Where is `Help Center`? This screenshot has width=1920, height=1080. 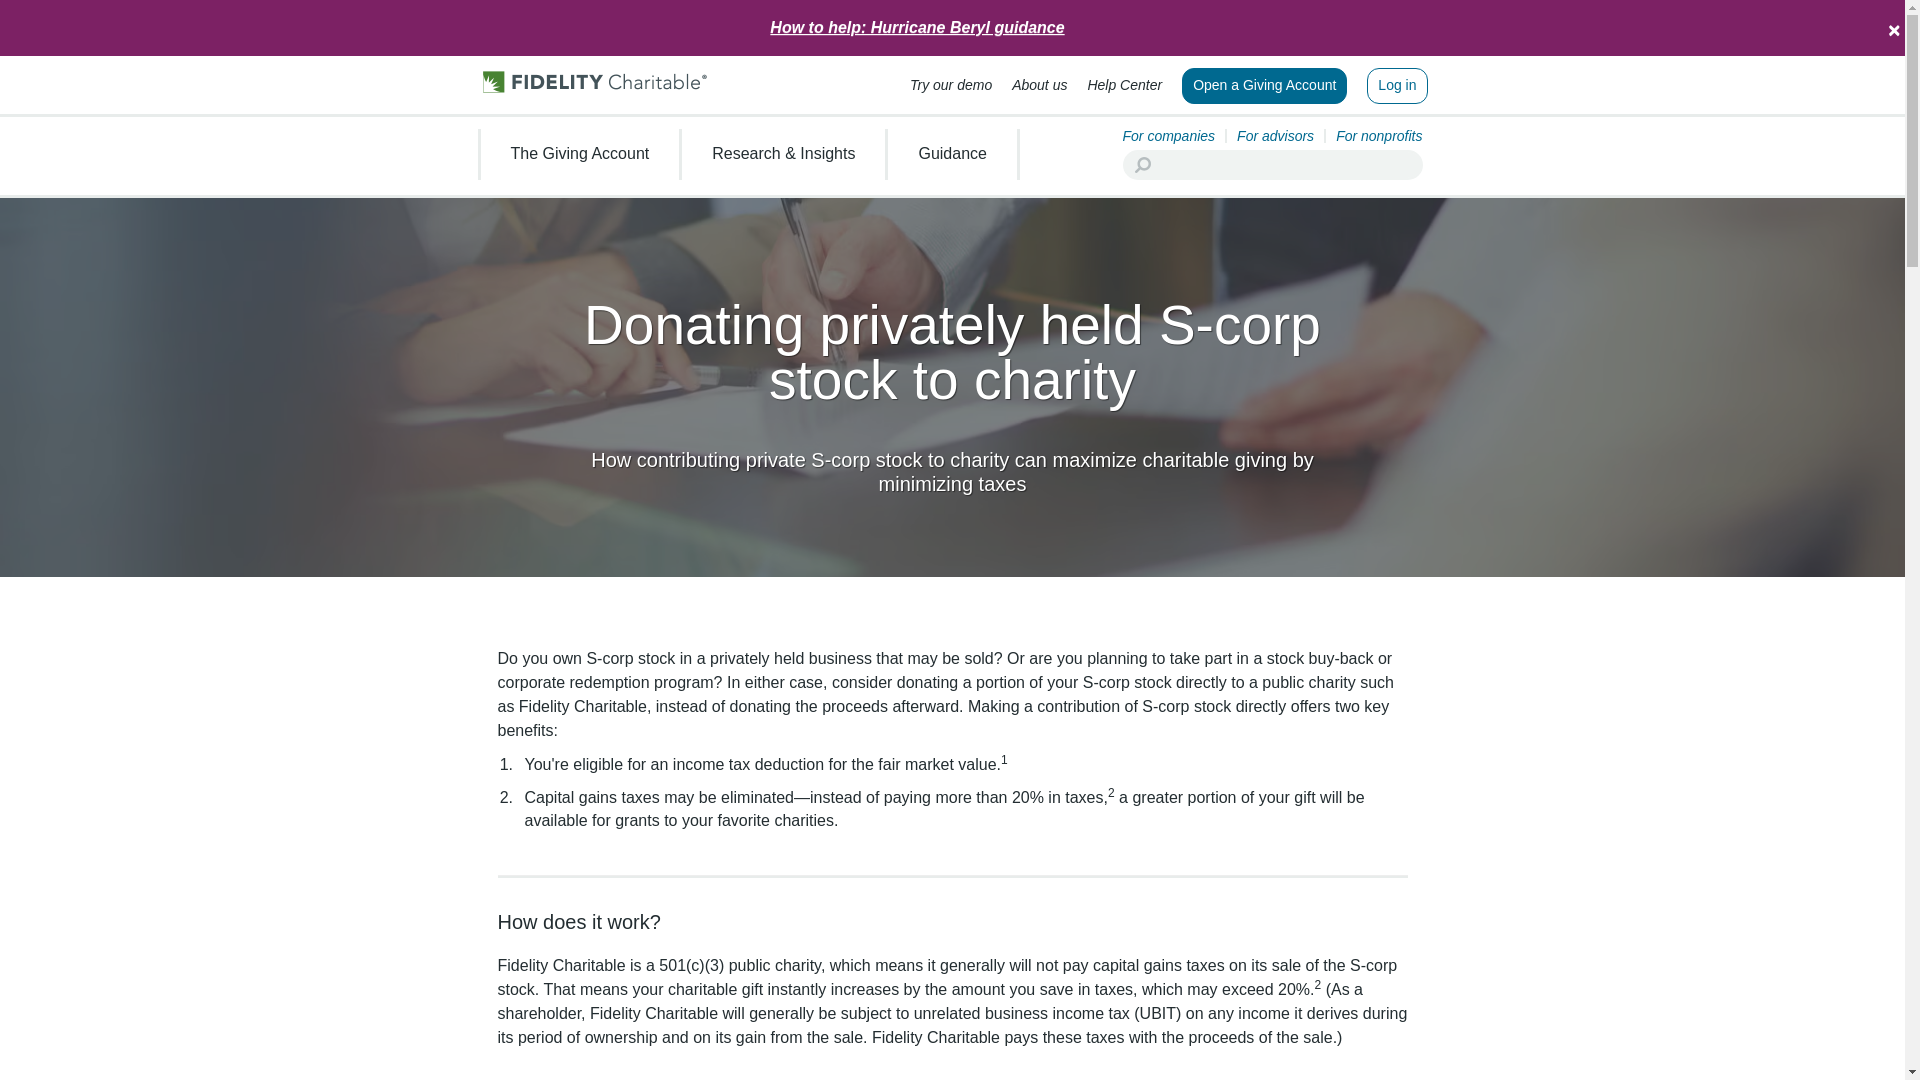 Help Center is located at coordinates (1124, 80).